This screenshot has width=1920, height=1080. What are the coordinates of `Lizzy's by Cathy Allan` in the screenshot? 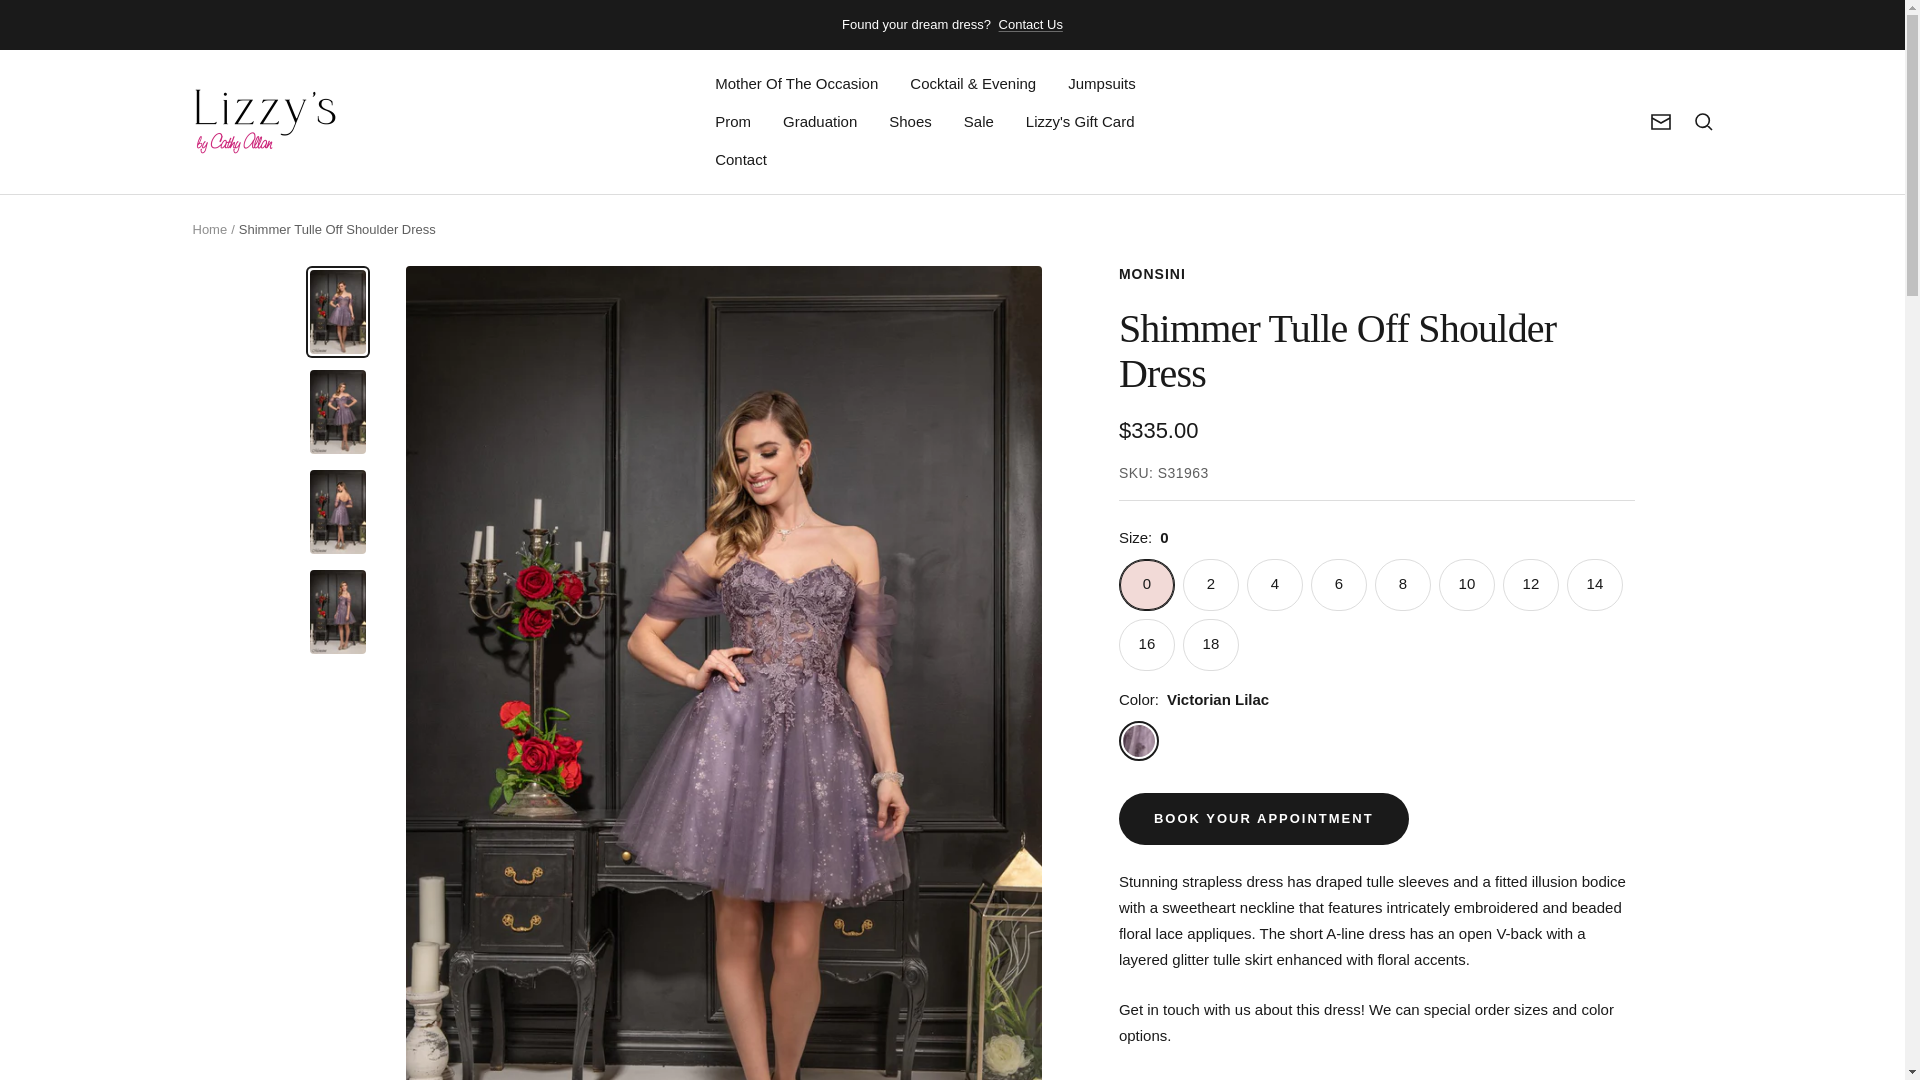 It's located at (264, 121).